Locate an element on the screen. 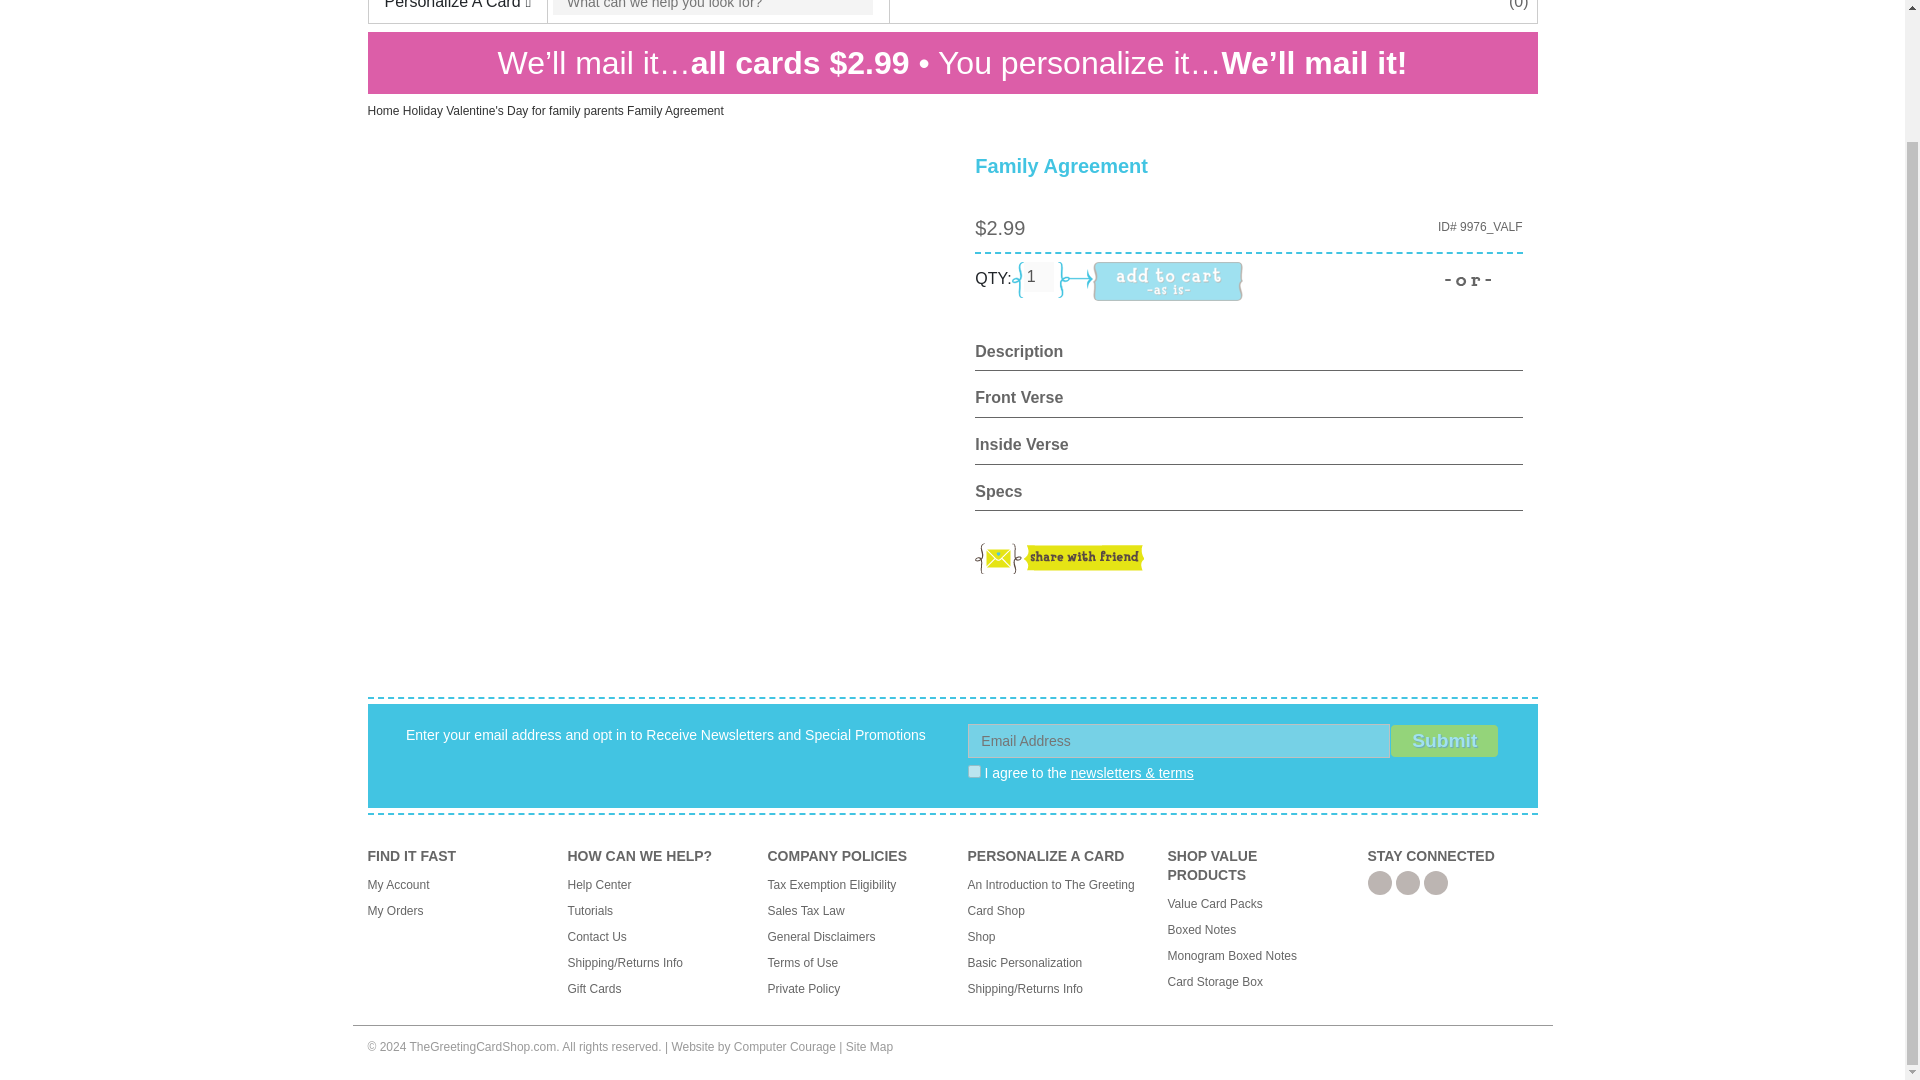 Image resolution: width=1920 pixels, height=1080 pixels. Cart is located at coordinates (1518, 4).